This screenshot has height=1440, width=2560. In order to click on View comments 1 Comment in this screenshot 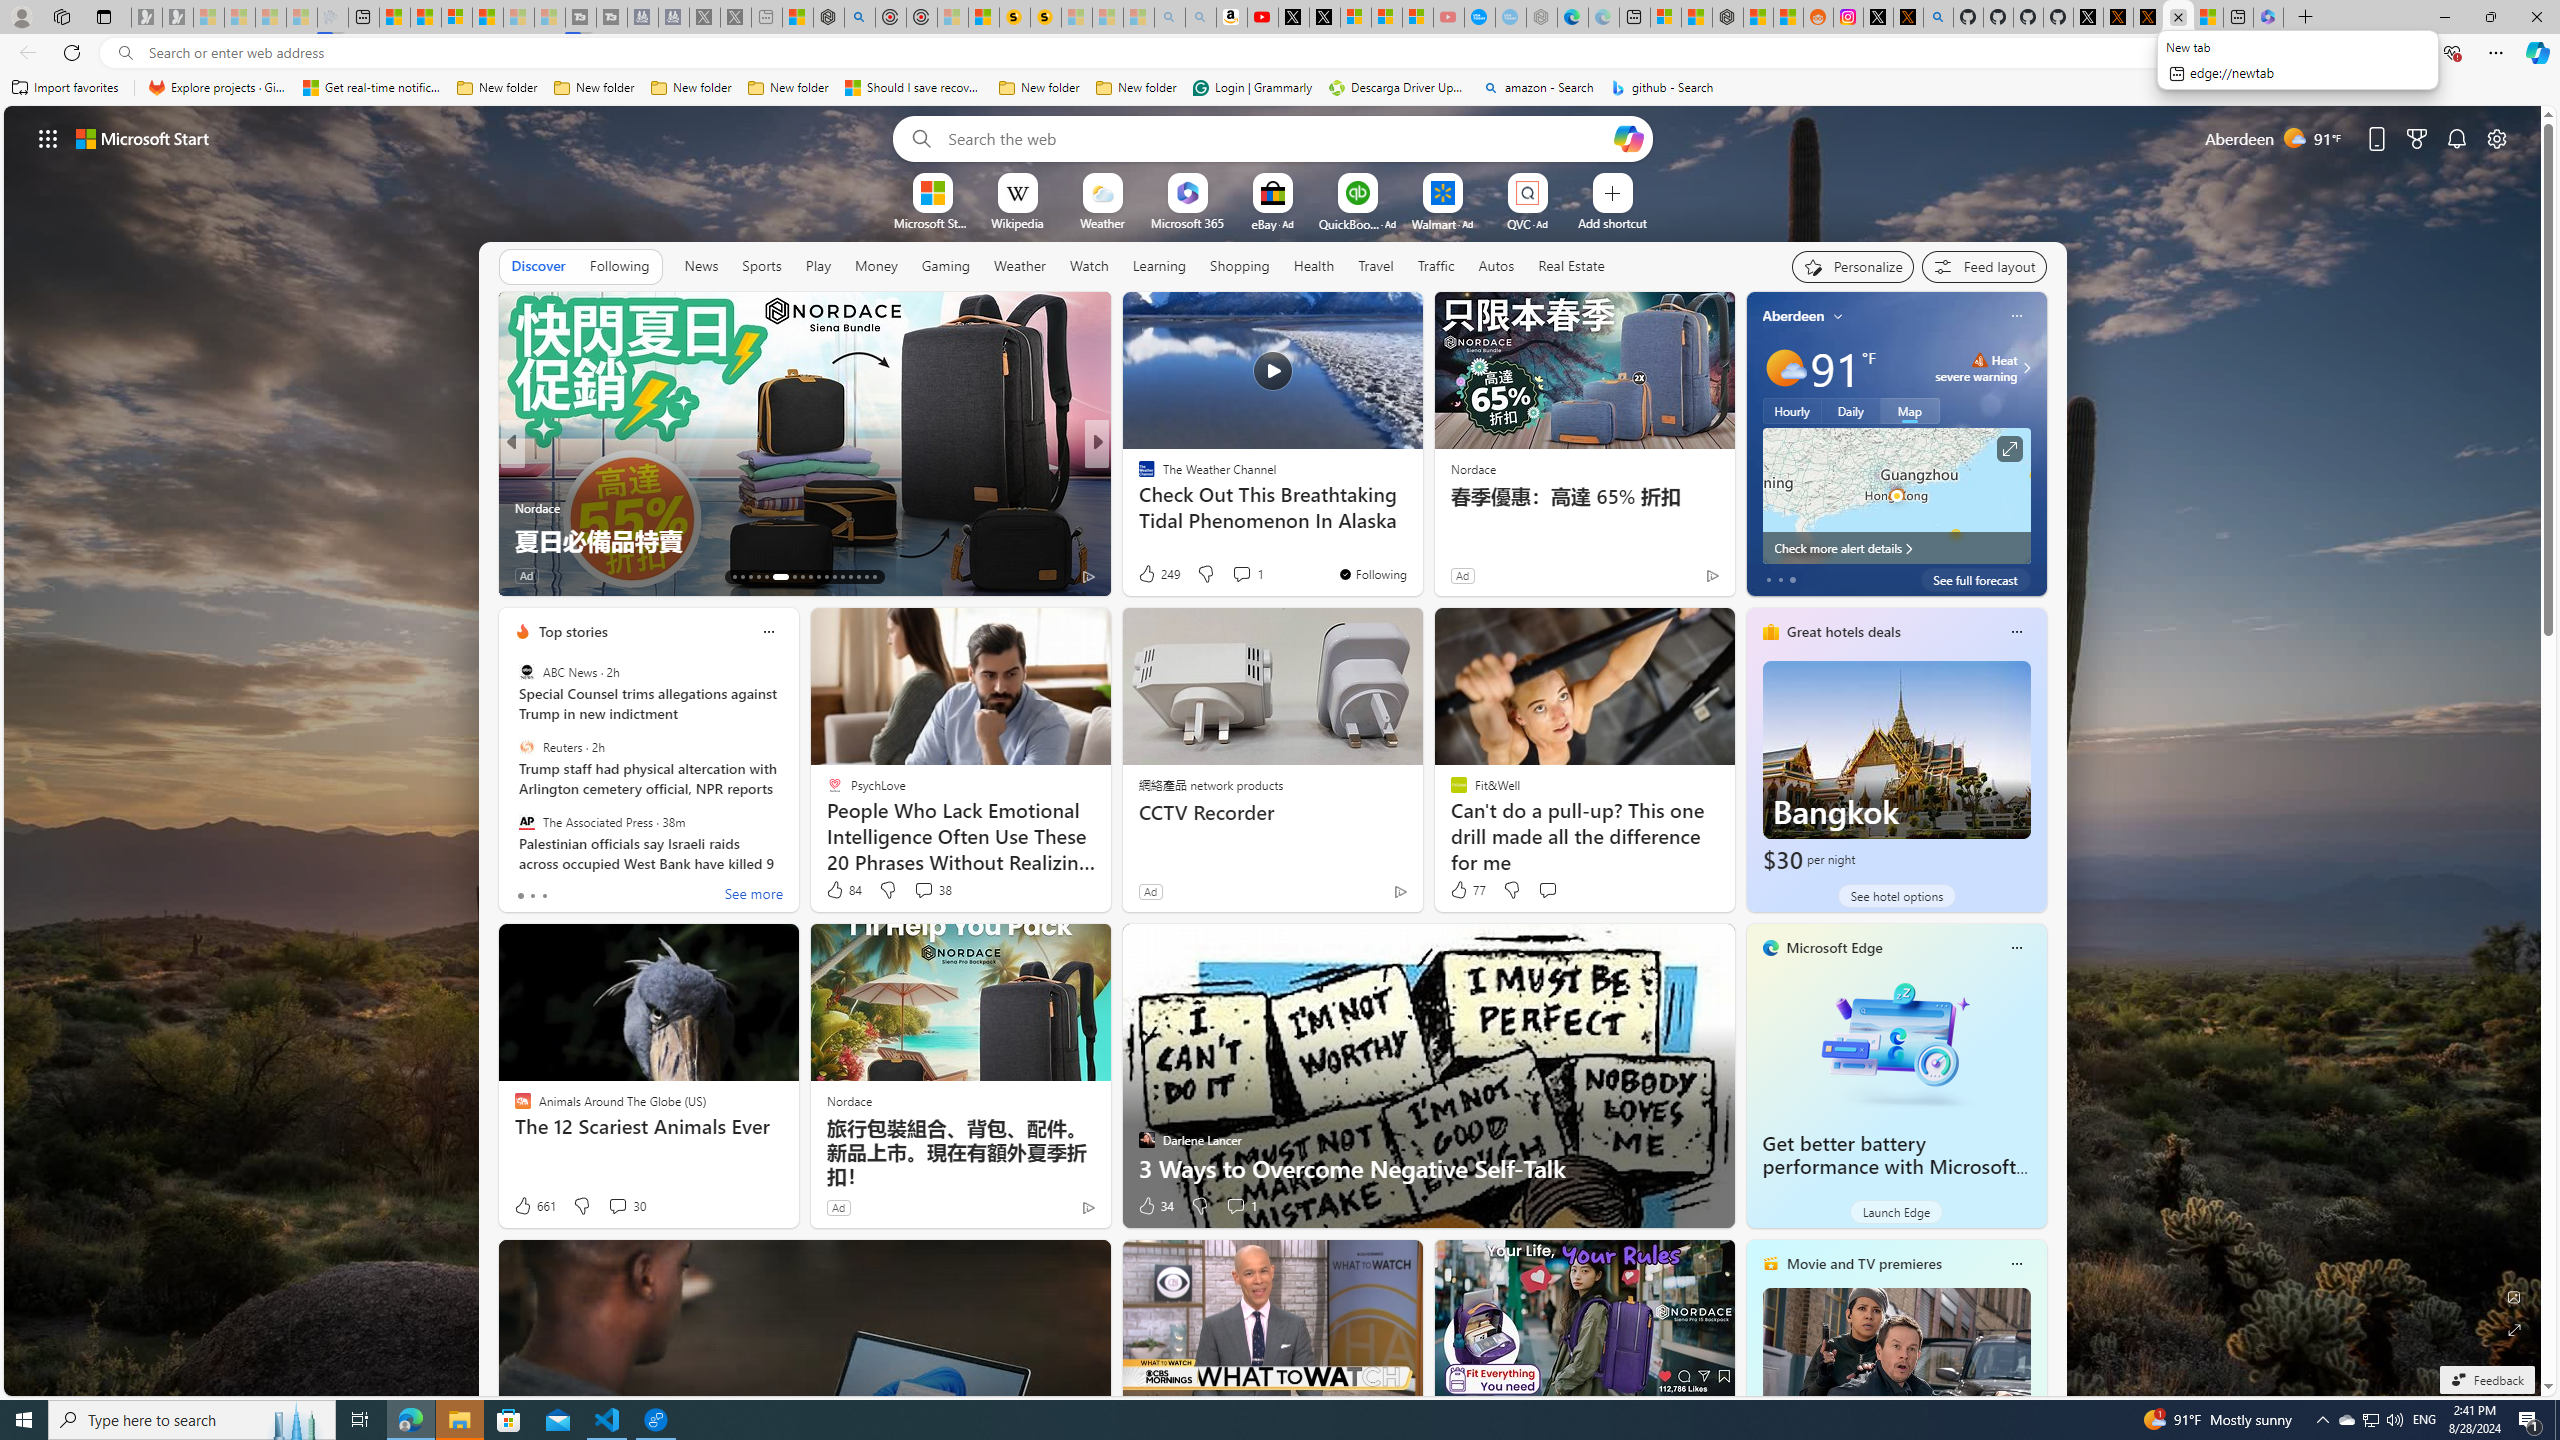, I will do `click(1240, 1206)`.